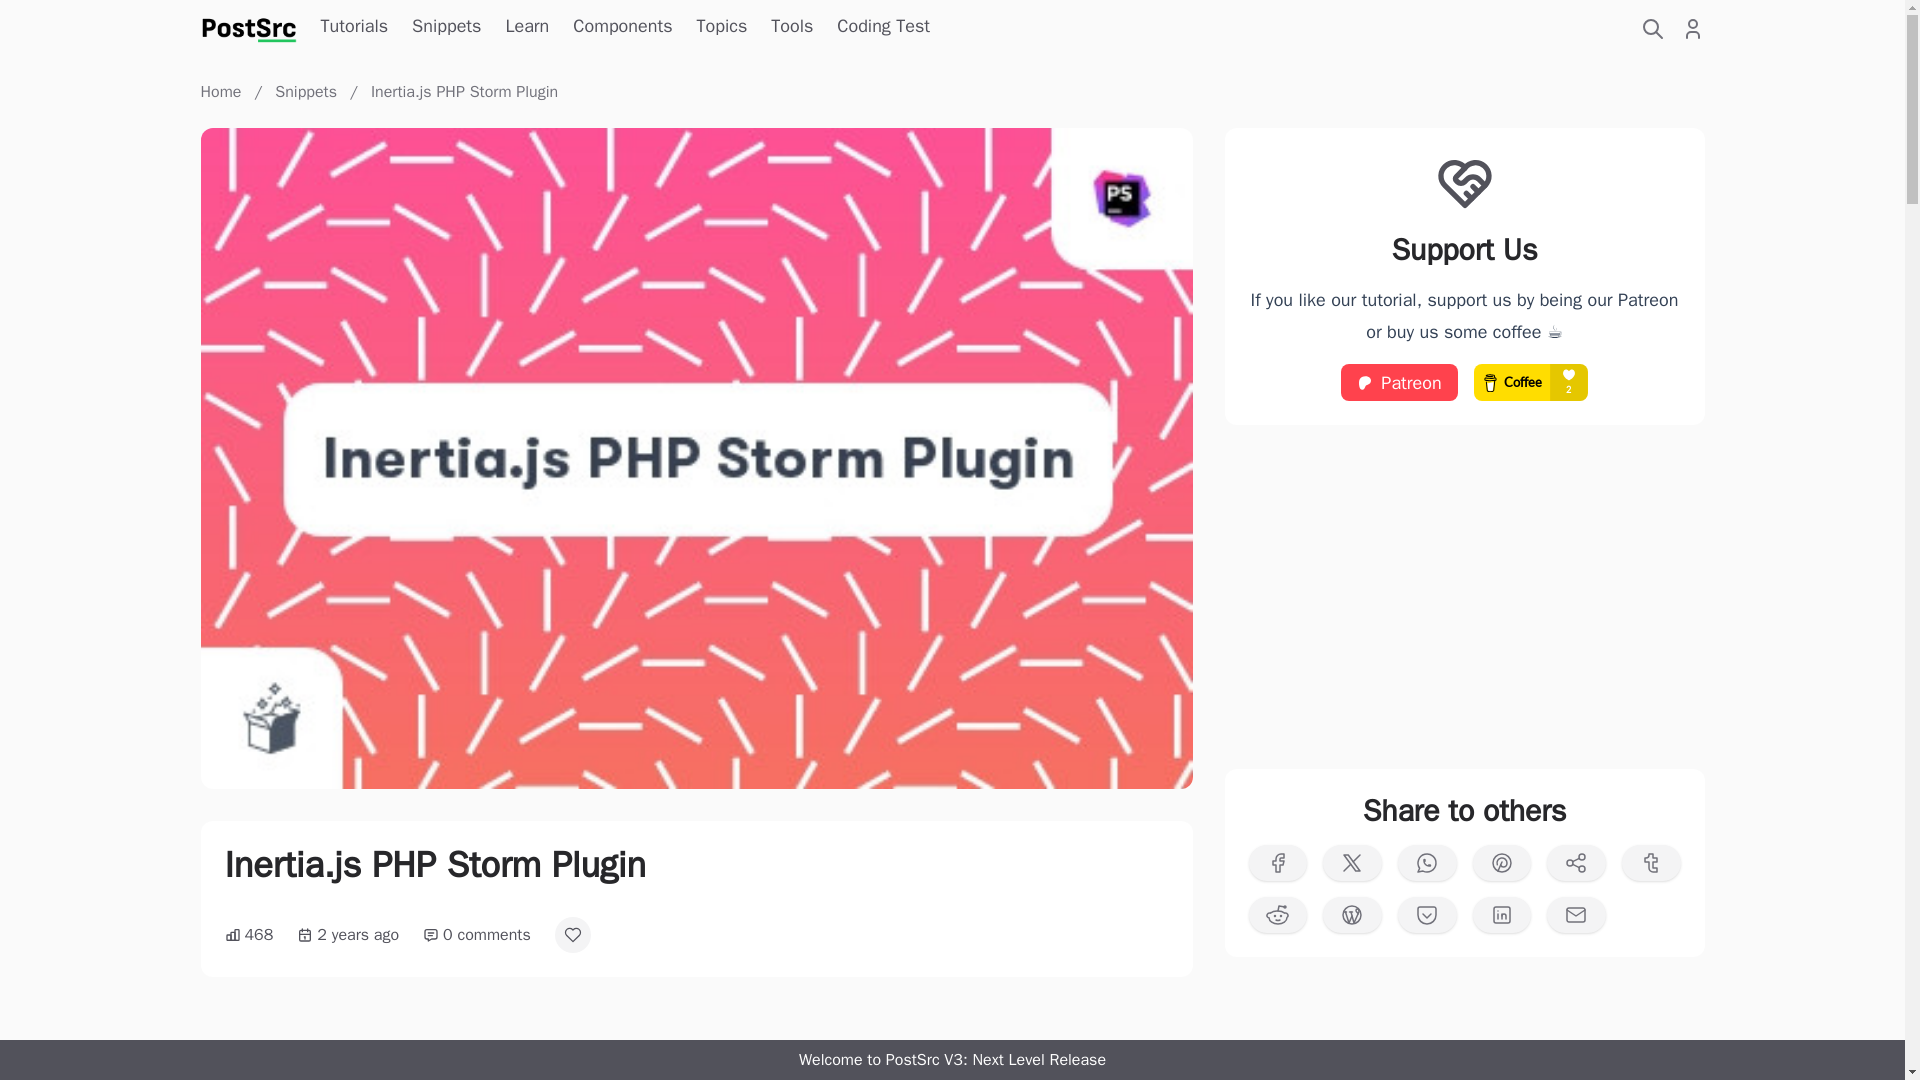  I want to click on Snippets, so click(446, 28).